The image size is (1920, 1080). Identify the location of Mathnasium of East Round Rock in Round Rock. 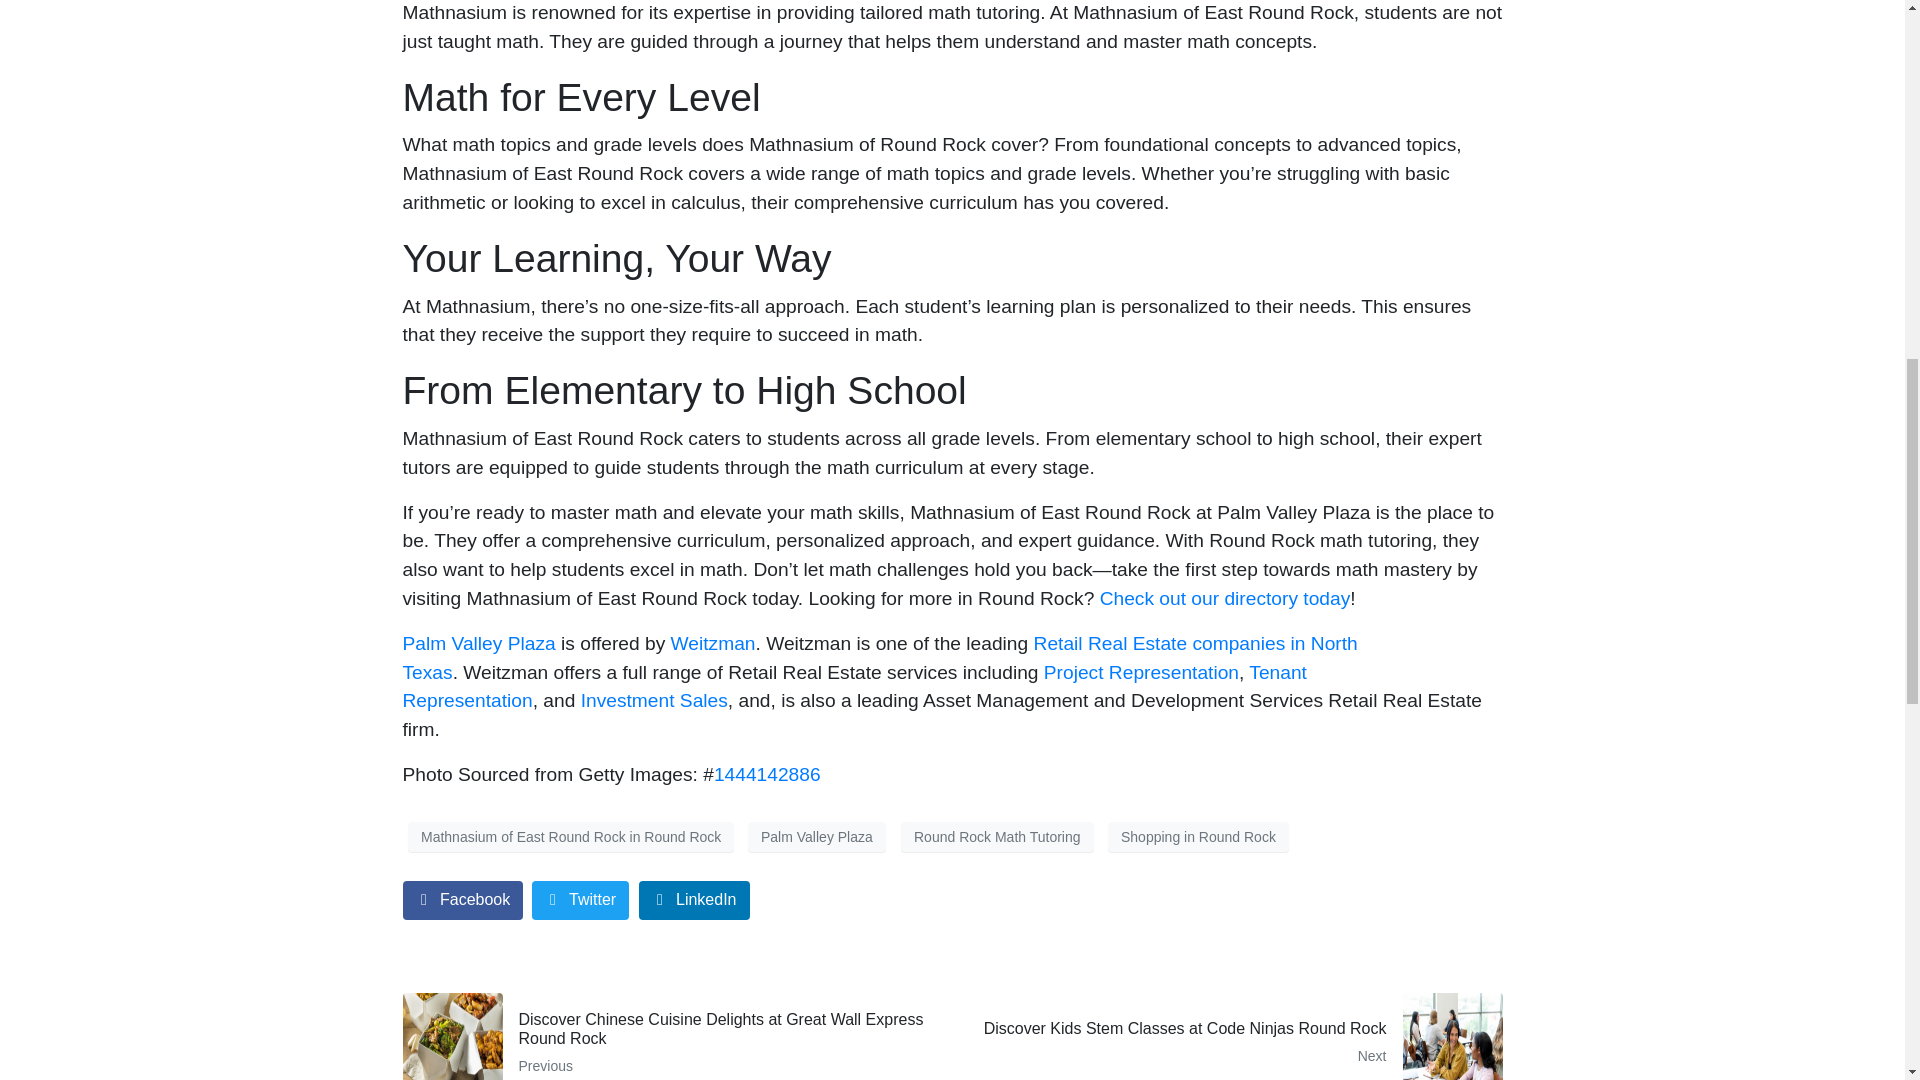
(654, 700).